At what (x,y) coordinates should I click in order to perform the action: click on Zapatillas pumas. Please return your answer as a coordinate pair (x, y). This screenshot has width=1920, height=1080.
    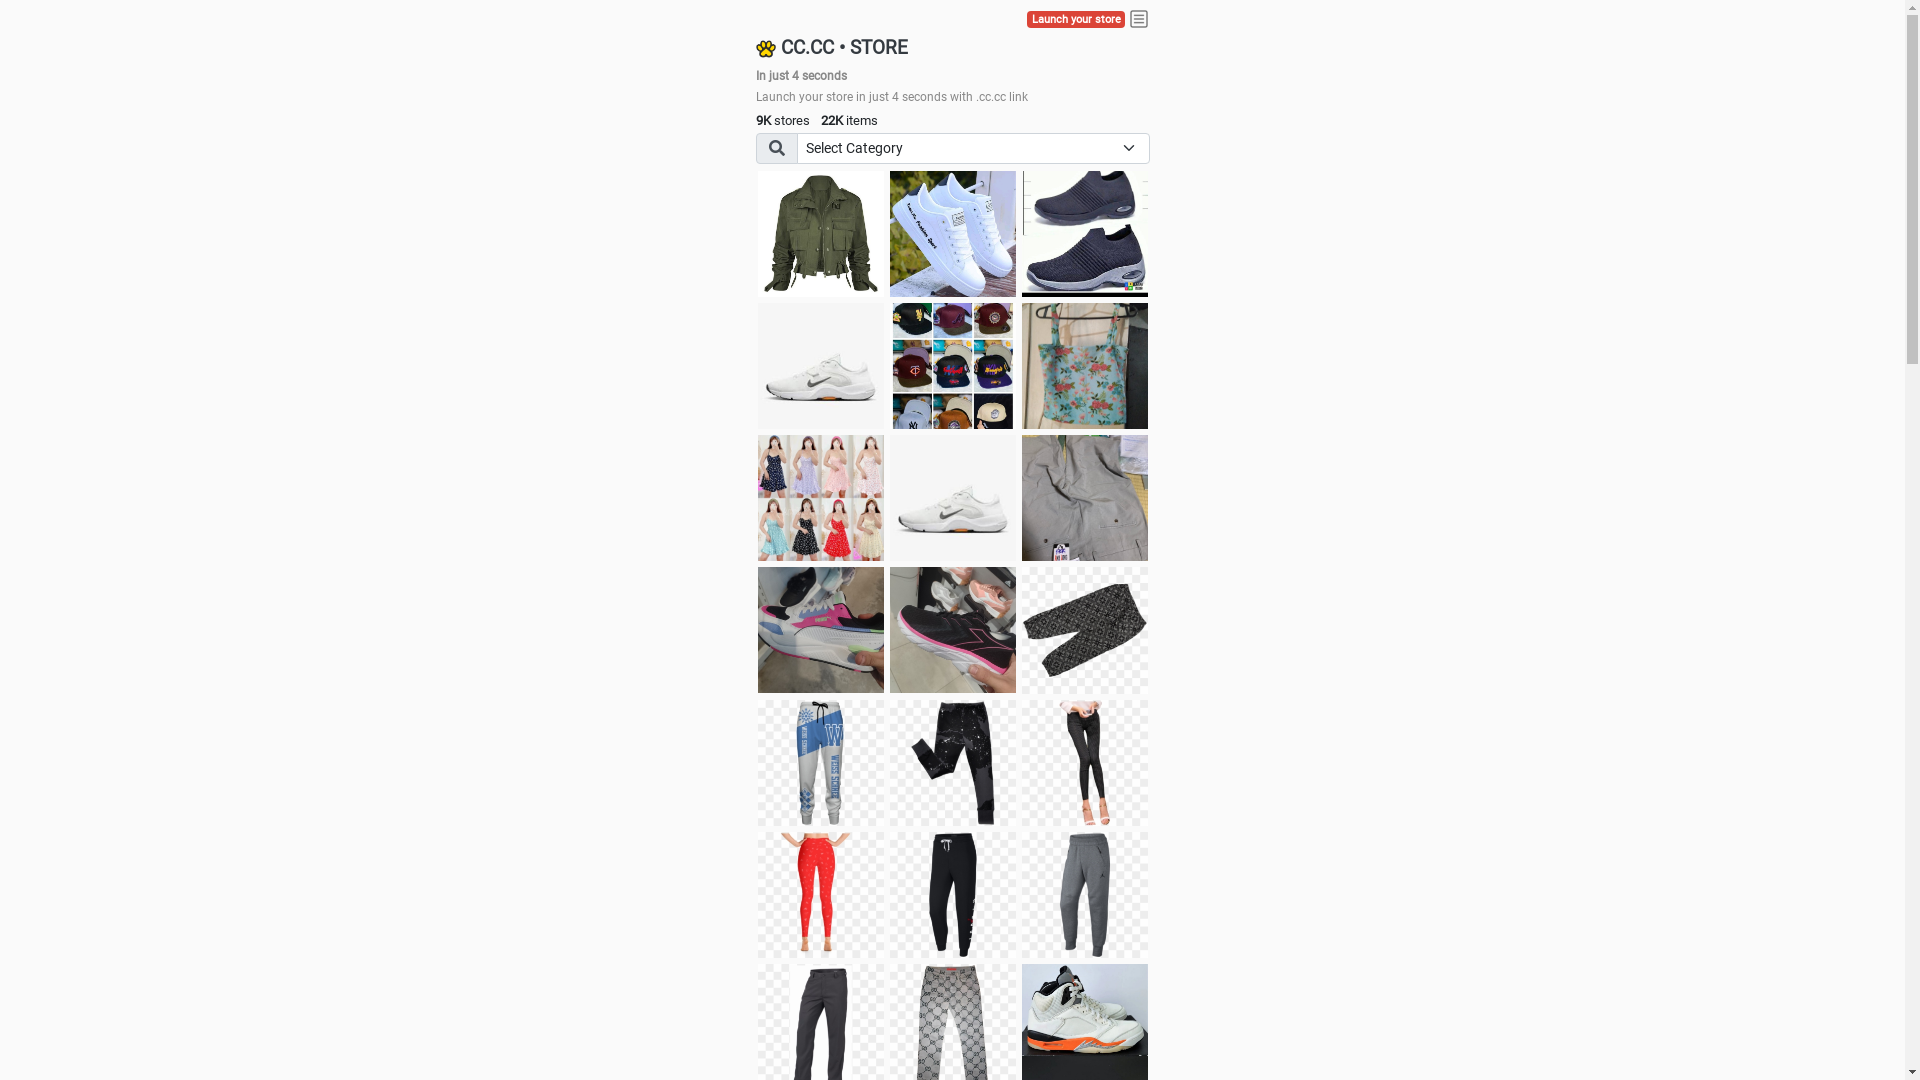
    Looking at the image, I should click on (821, 630).